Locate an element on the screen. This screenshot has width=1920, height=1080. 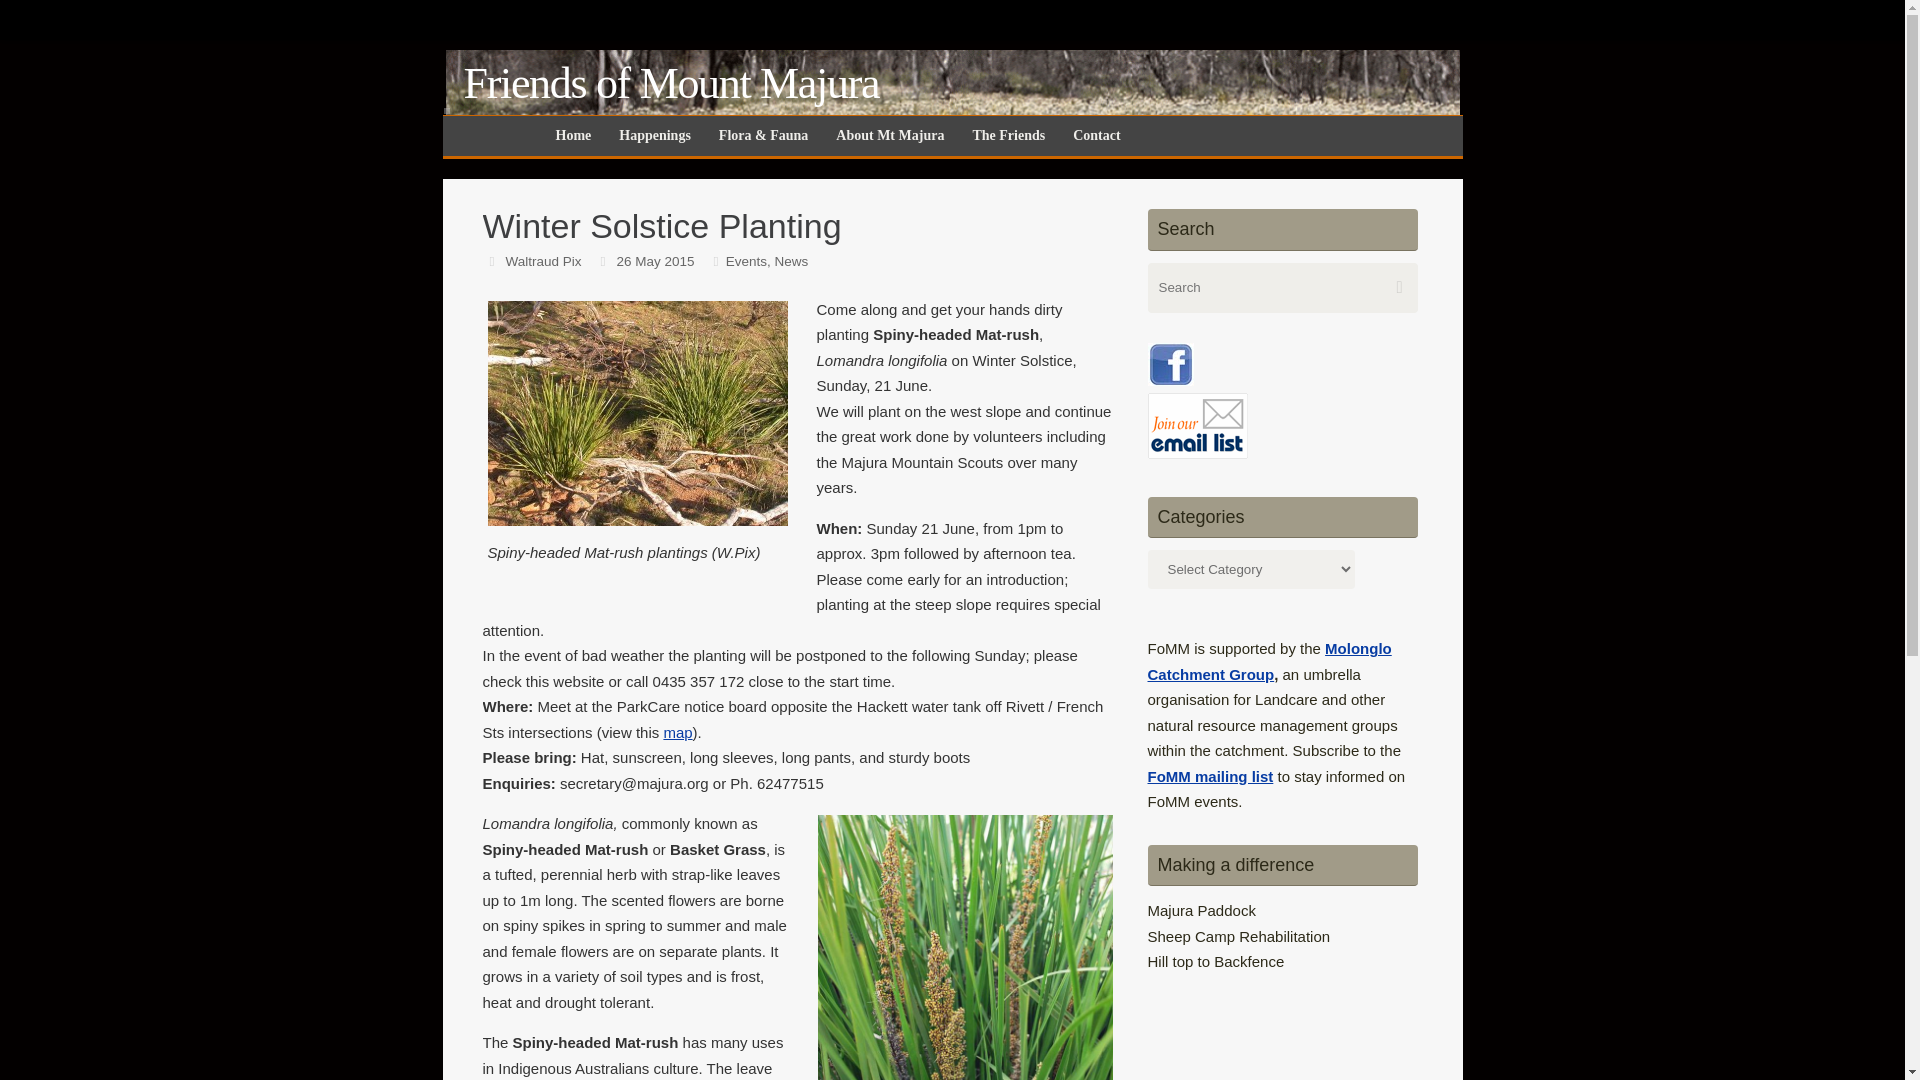
Date is located at coordinates (602, 260).